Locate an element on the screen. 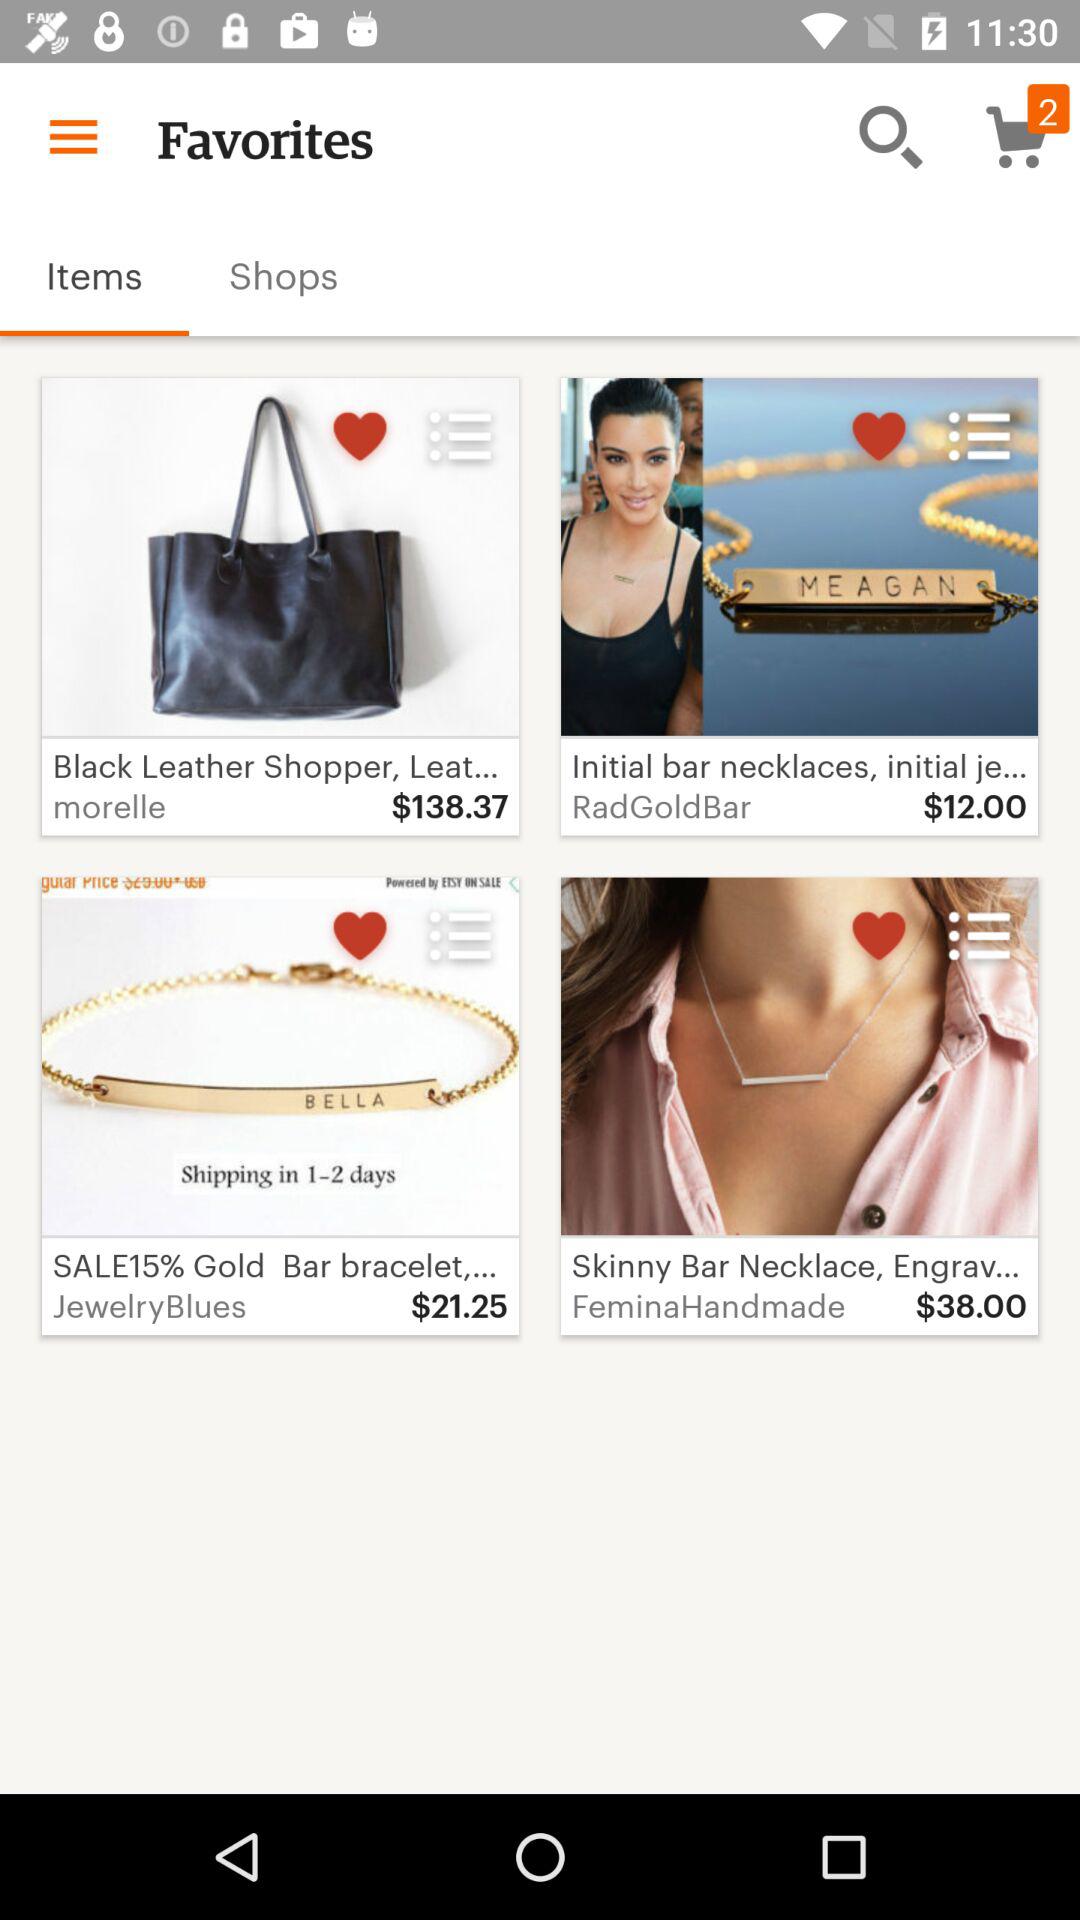 The image size is (1080, 1920). tap item to the left of favorites is located at coordinates (73, 136).